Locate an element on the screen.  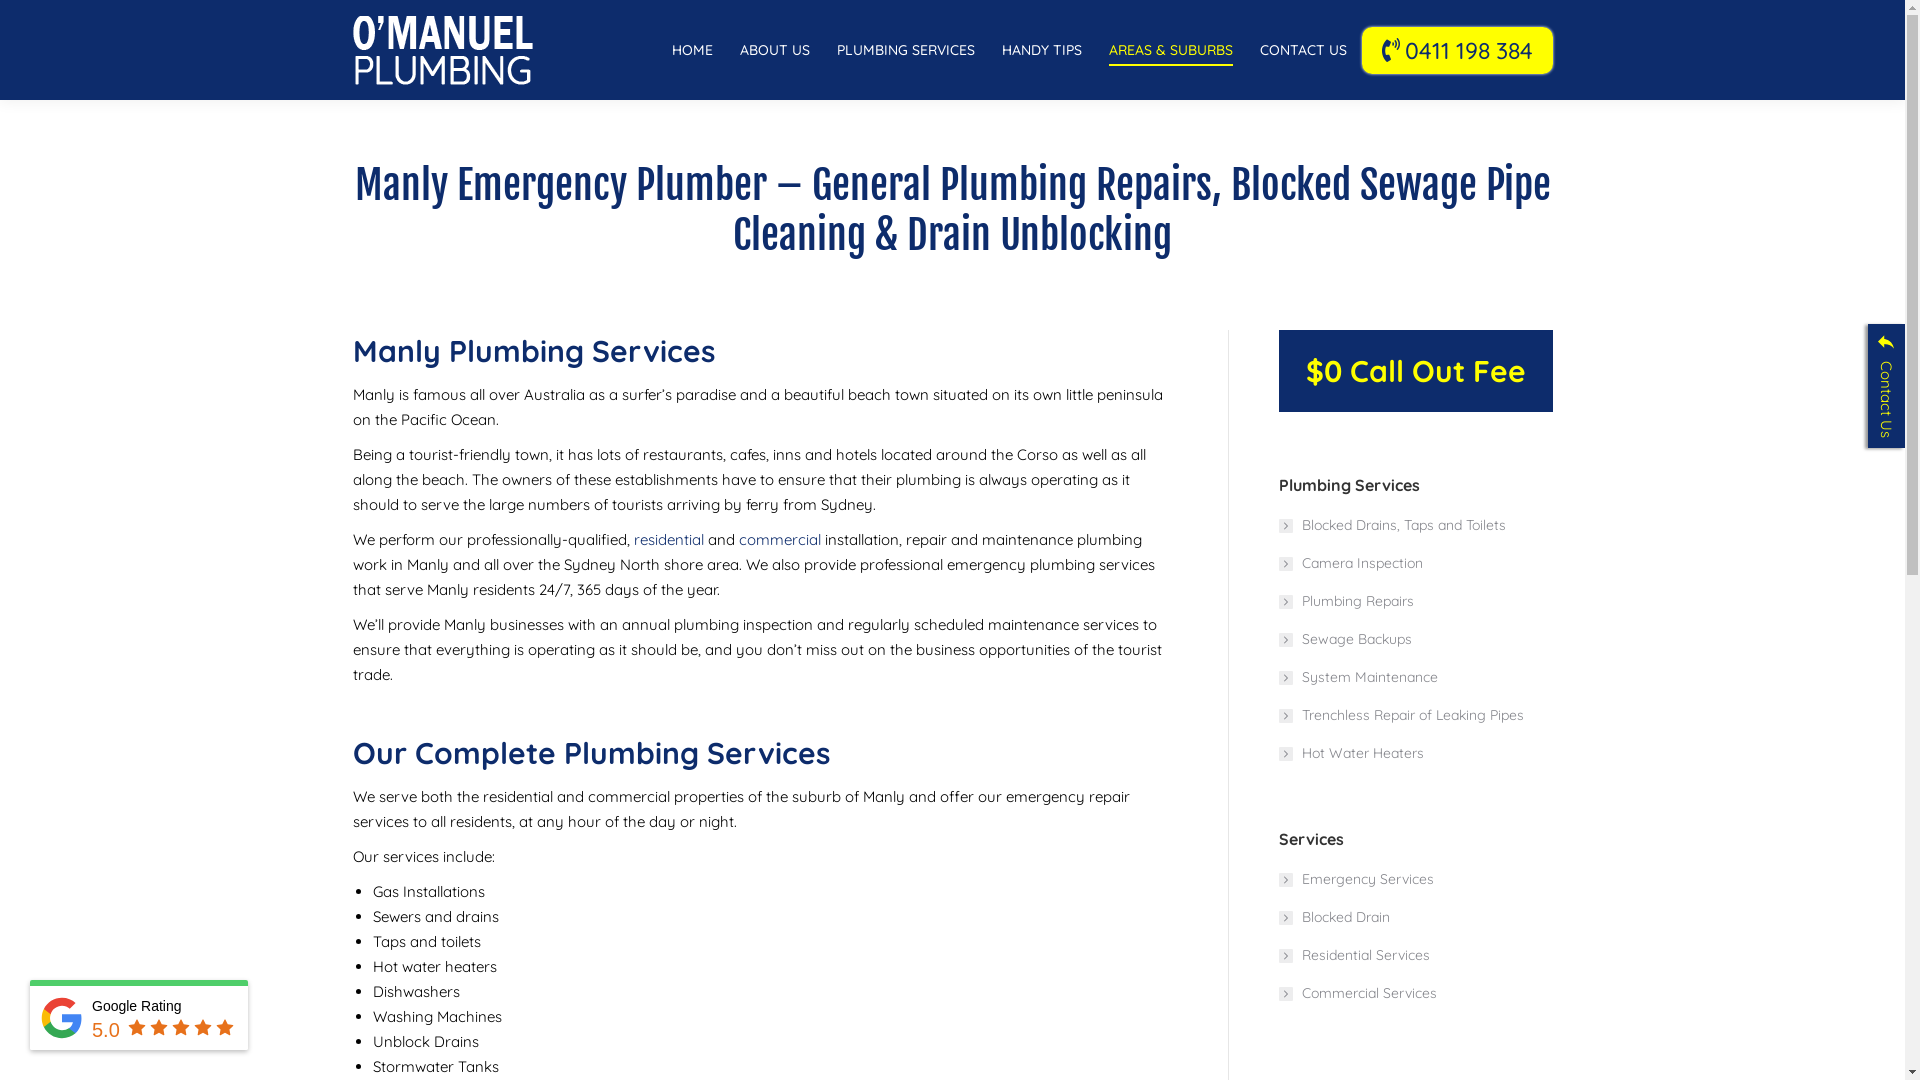
Blocked Drains, Taps and Toilets is located at coordinates (1392, 526).